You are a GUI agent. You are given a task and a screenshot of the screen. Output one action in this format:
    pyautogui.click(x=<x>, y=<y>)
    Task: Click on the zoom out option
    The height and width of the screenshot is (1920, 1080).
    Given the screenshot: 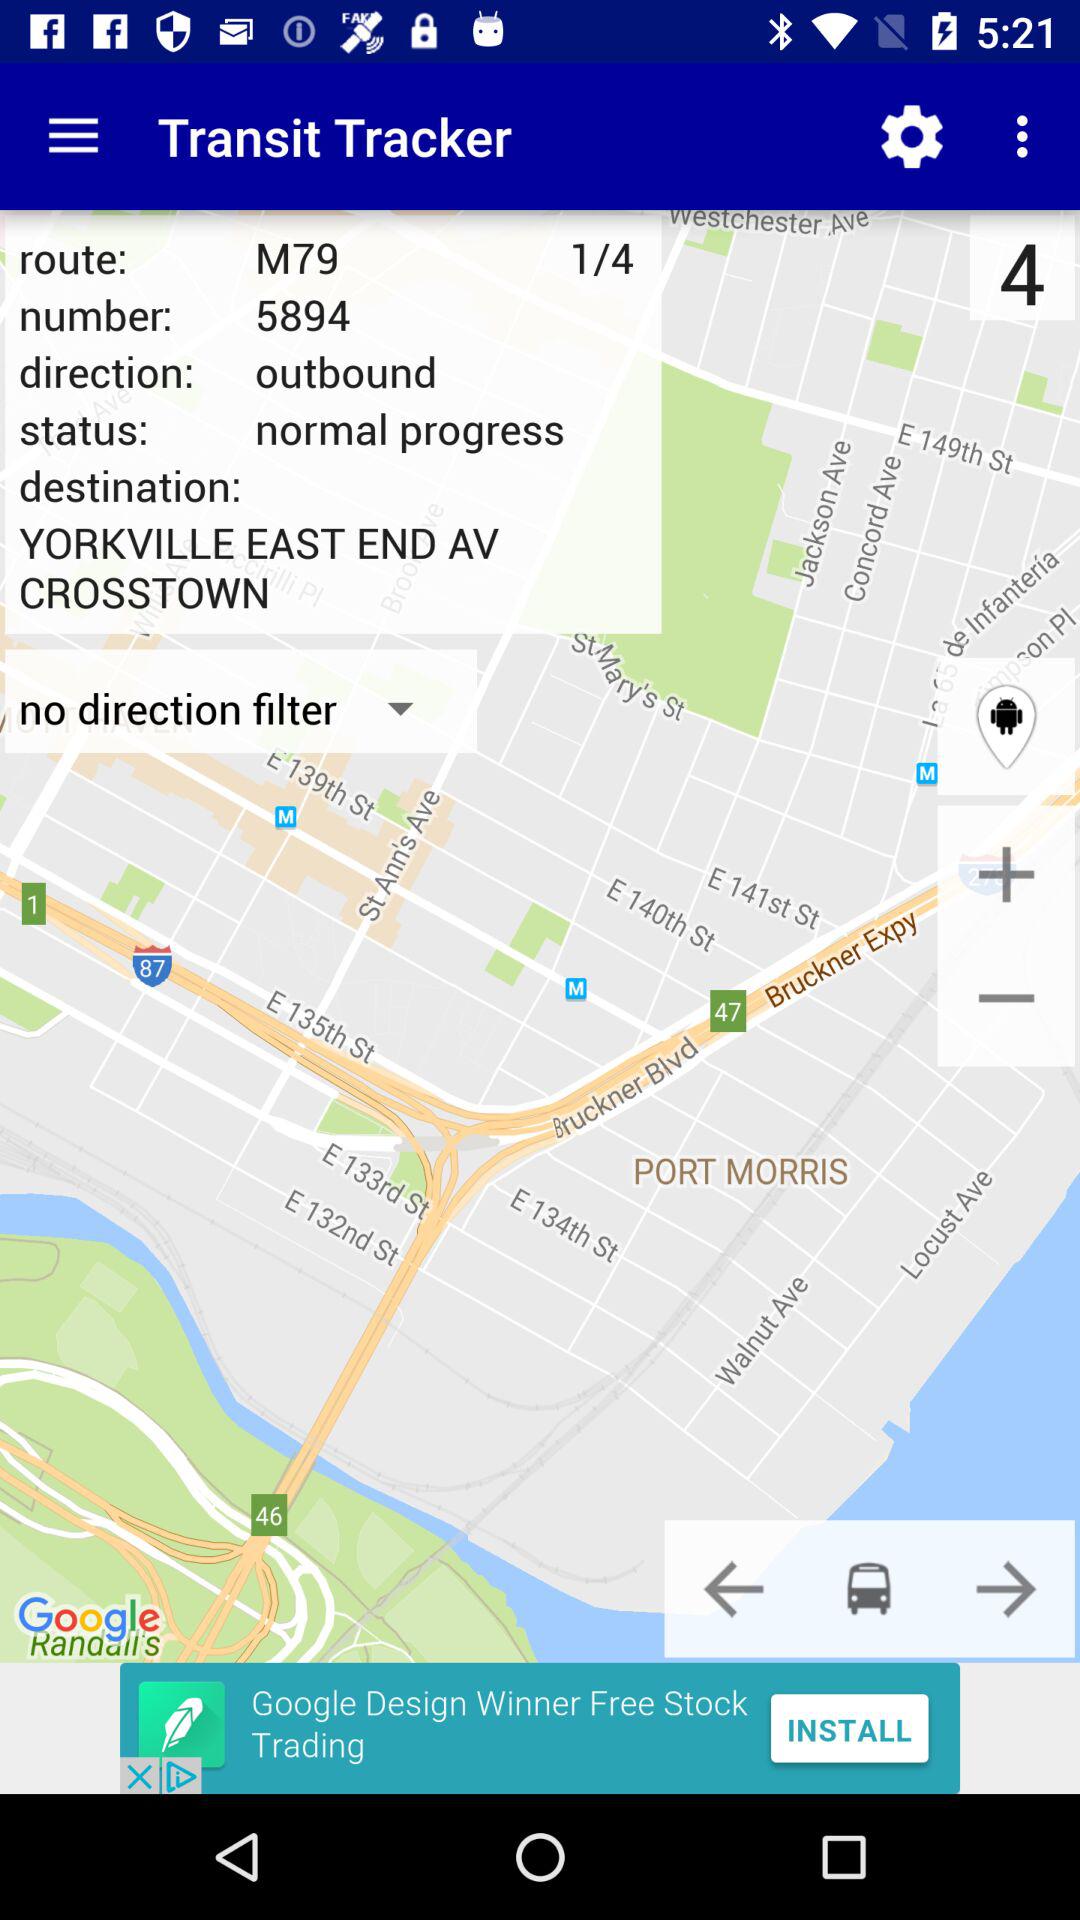 What is the action you would take?
    pyautogui.click(x=1006, y=998)
    